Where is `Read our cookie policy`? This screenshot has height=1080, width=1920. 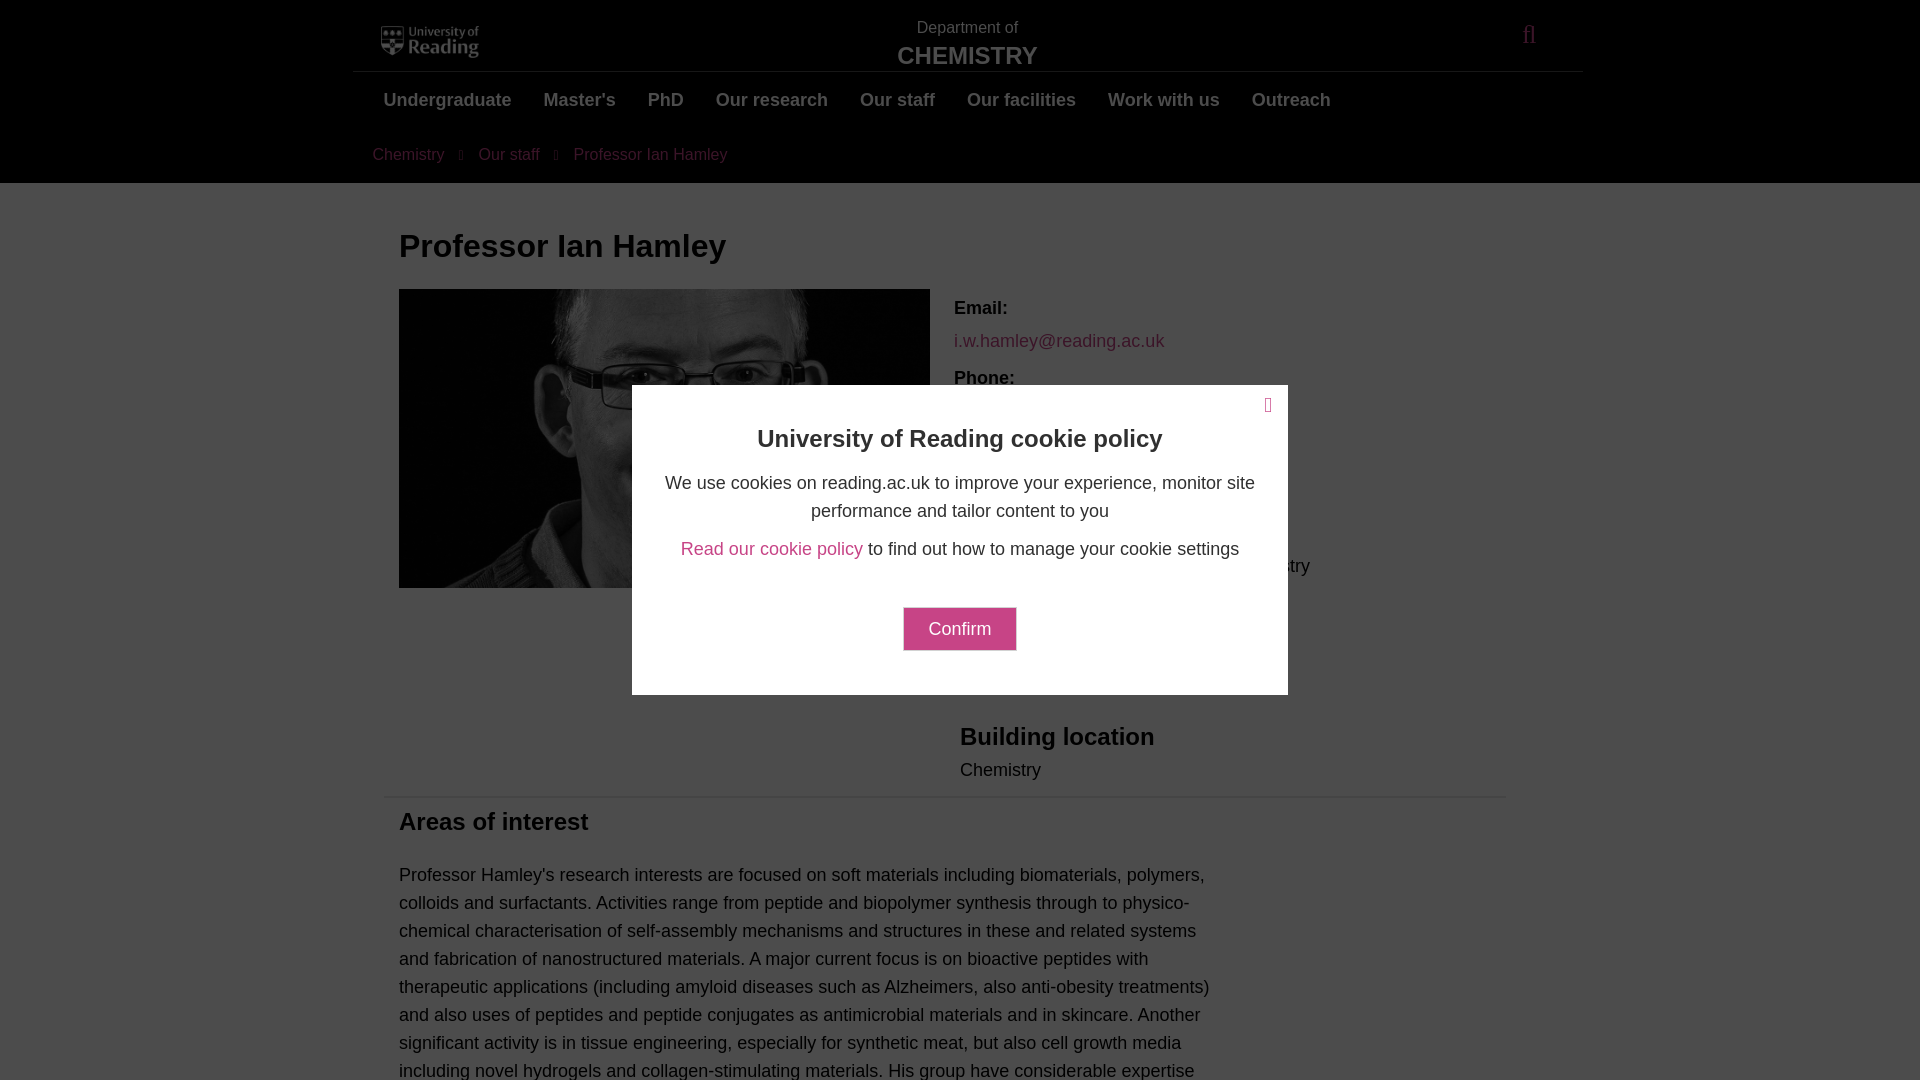
Read our cookie policy is located at coordinates (772, 548).